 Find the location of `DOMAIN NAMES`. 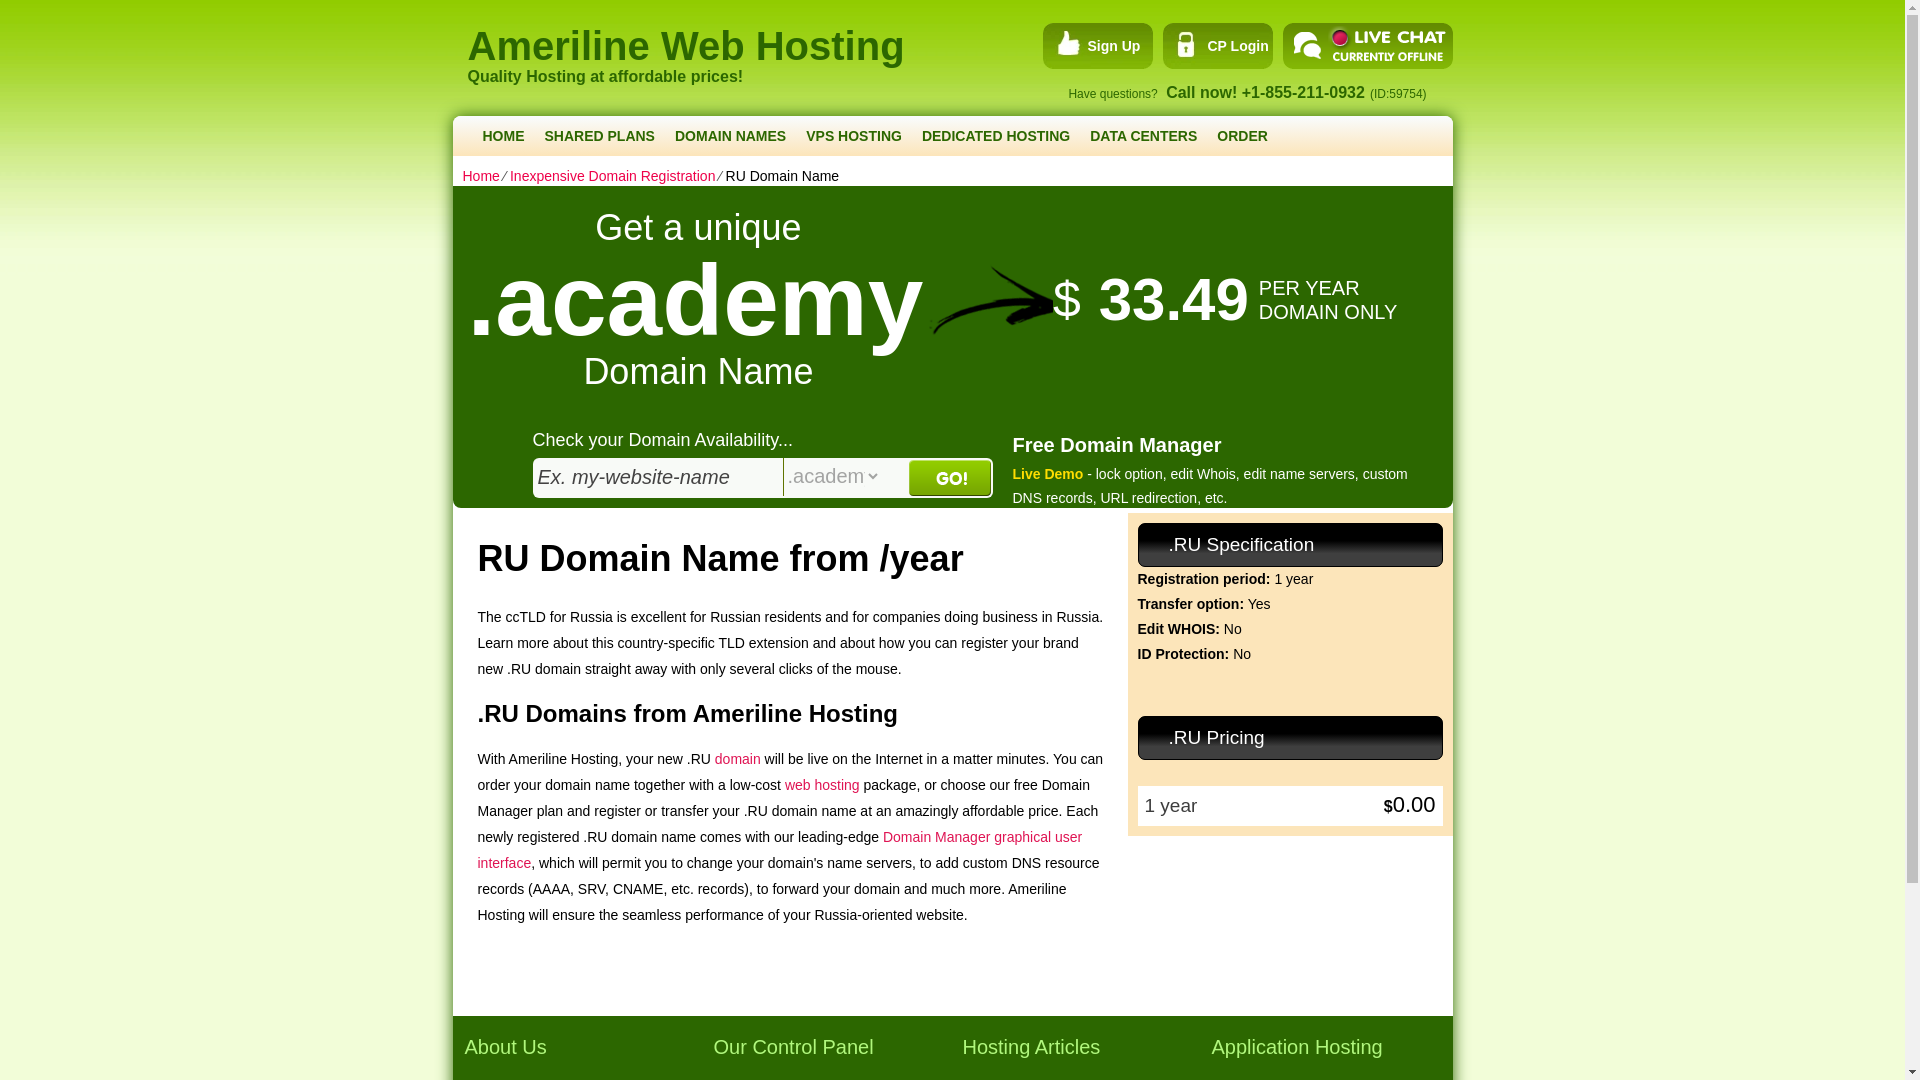

DOMAIN NAMES is located at coordinates (730, 135).